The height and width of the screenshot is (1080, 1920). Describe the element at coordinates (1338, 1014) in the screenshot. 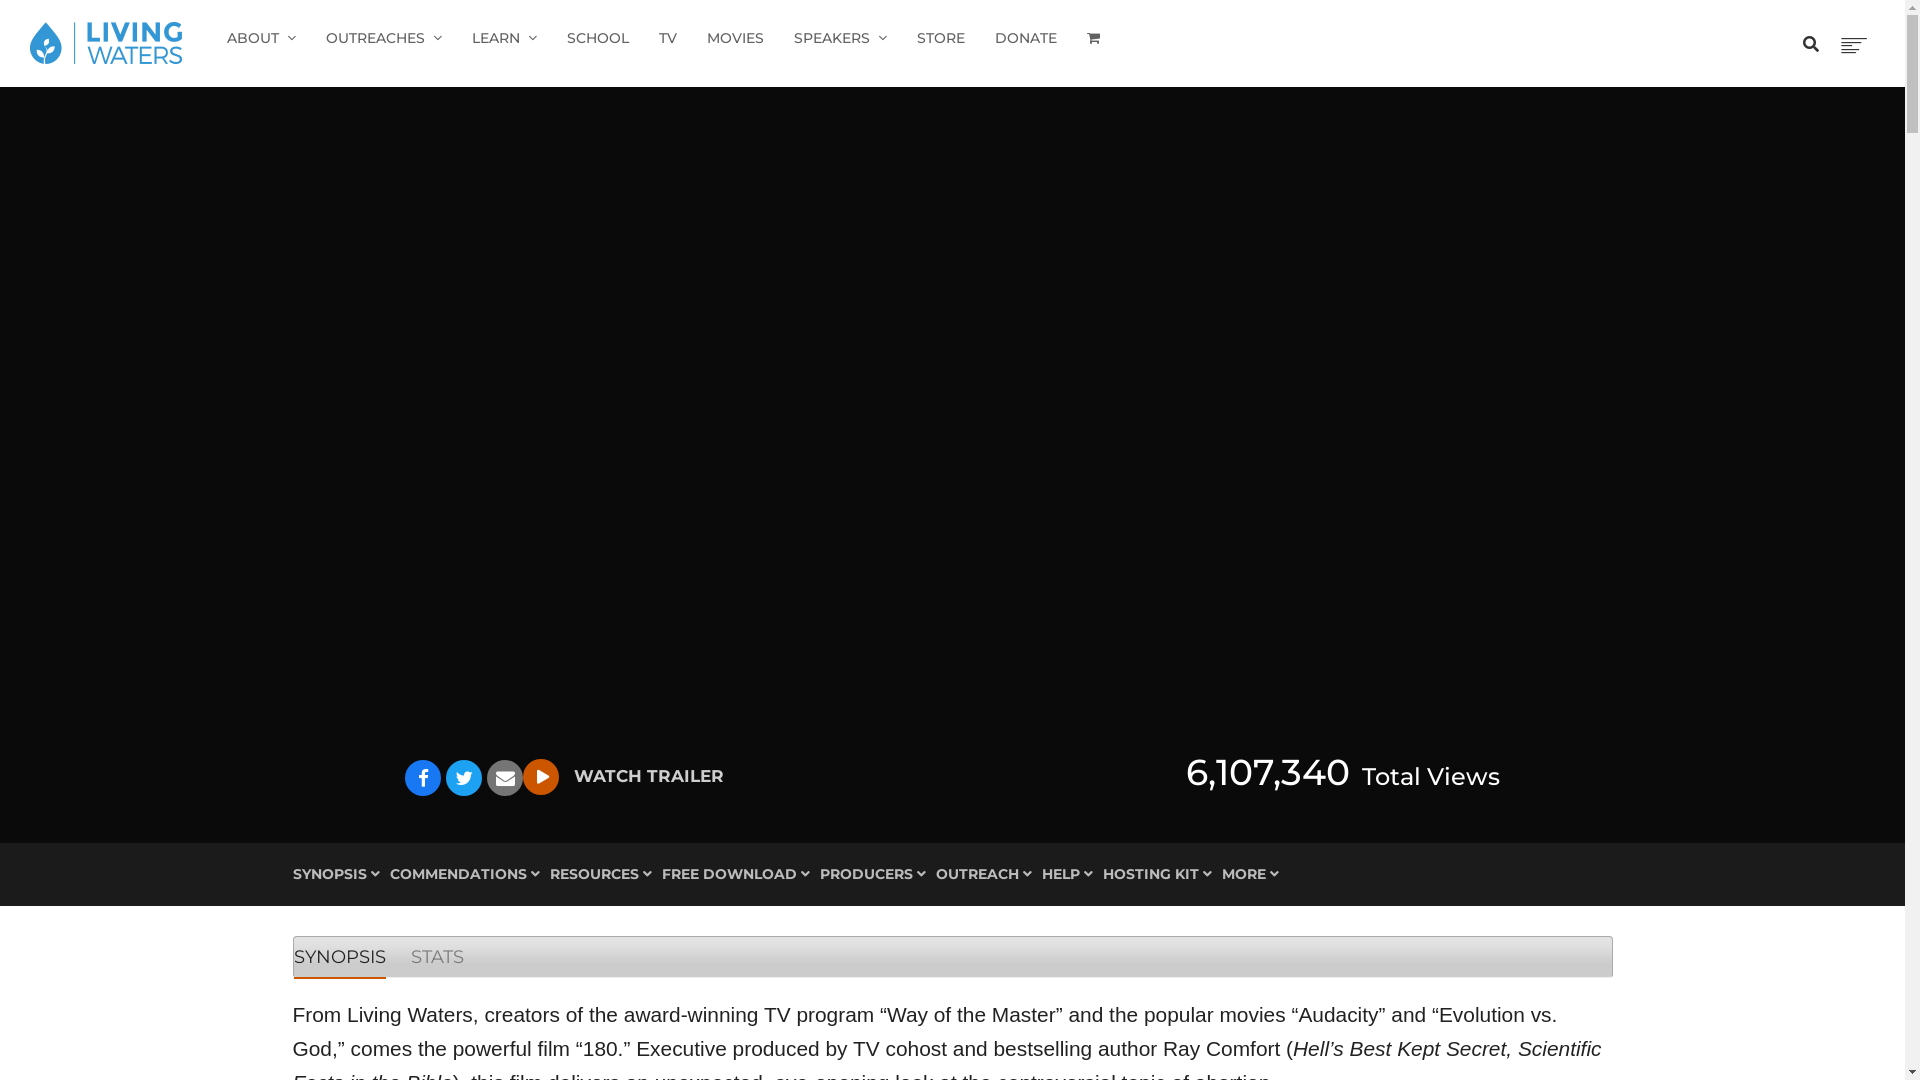

I see `Audacity` at that location.